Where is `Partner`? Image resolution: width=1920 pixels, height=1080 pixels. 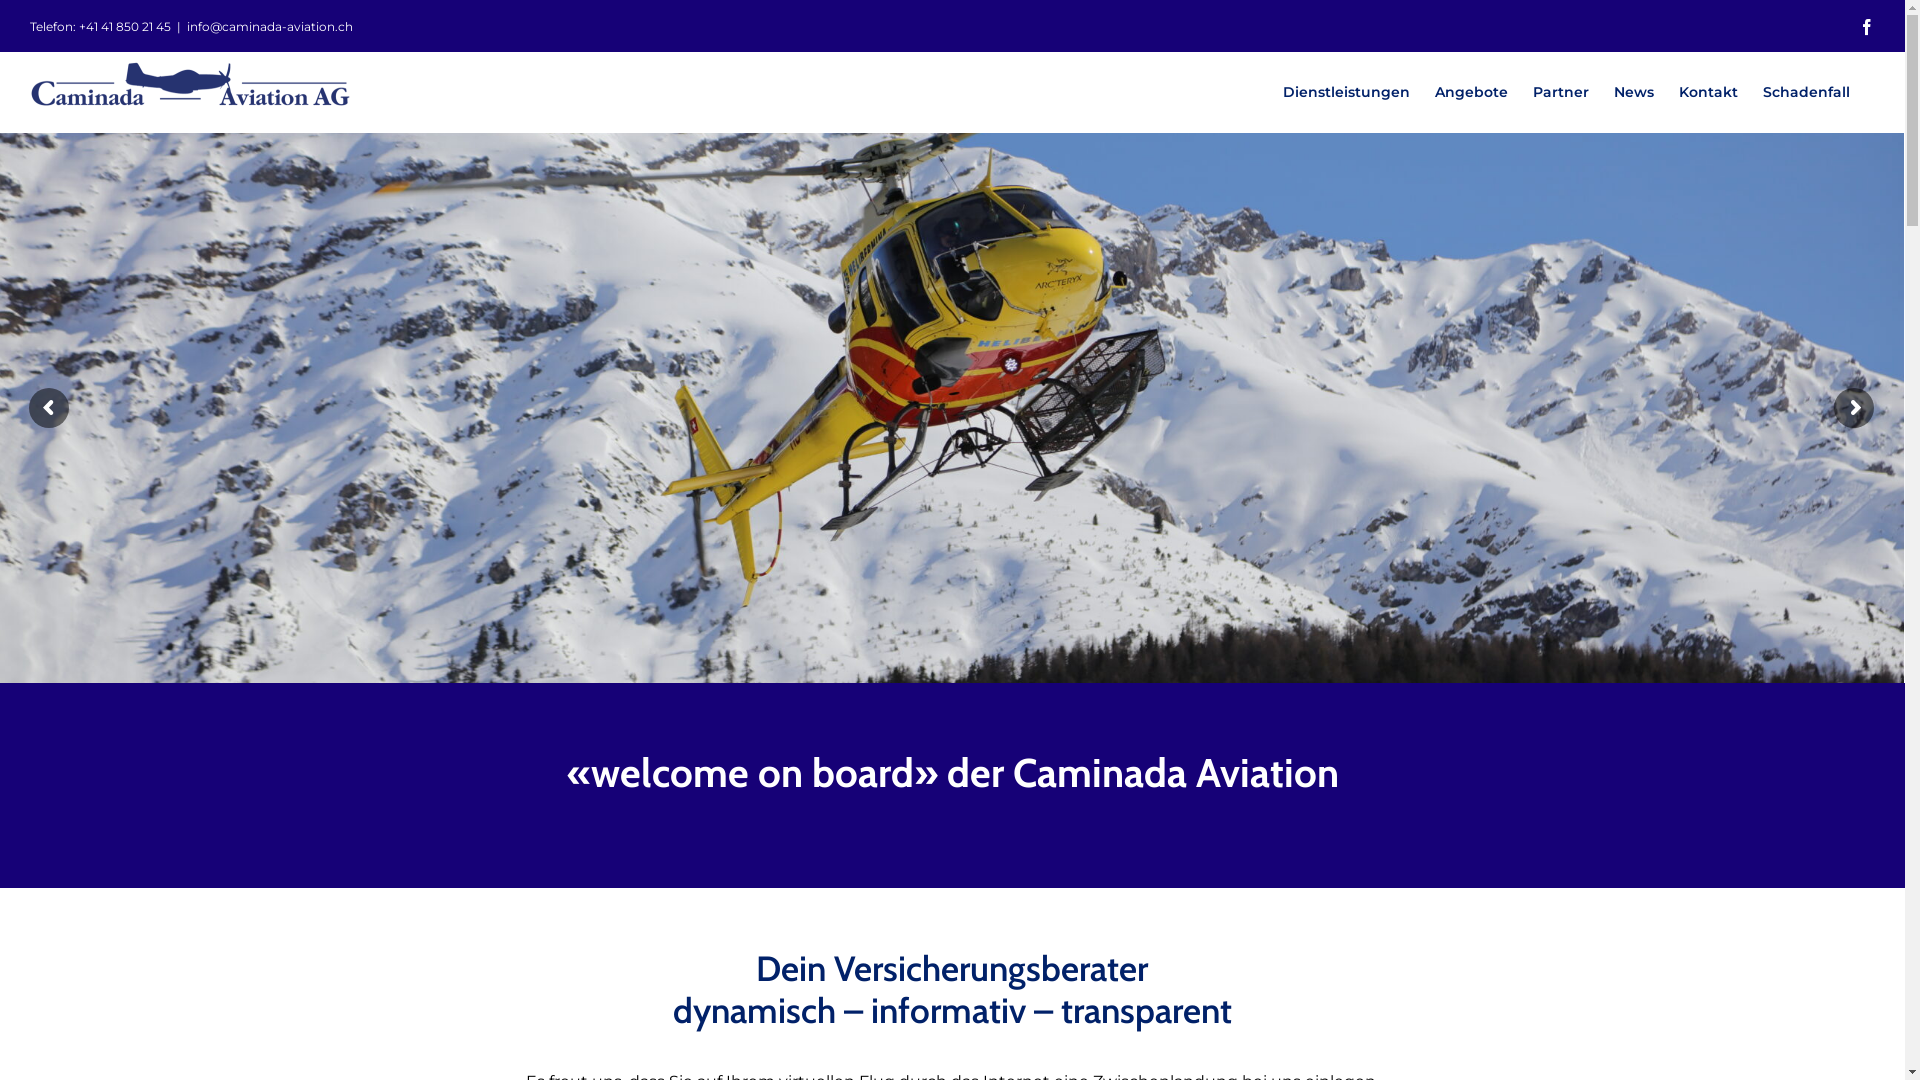
Partner is located at coordinates (1561, 92).